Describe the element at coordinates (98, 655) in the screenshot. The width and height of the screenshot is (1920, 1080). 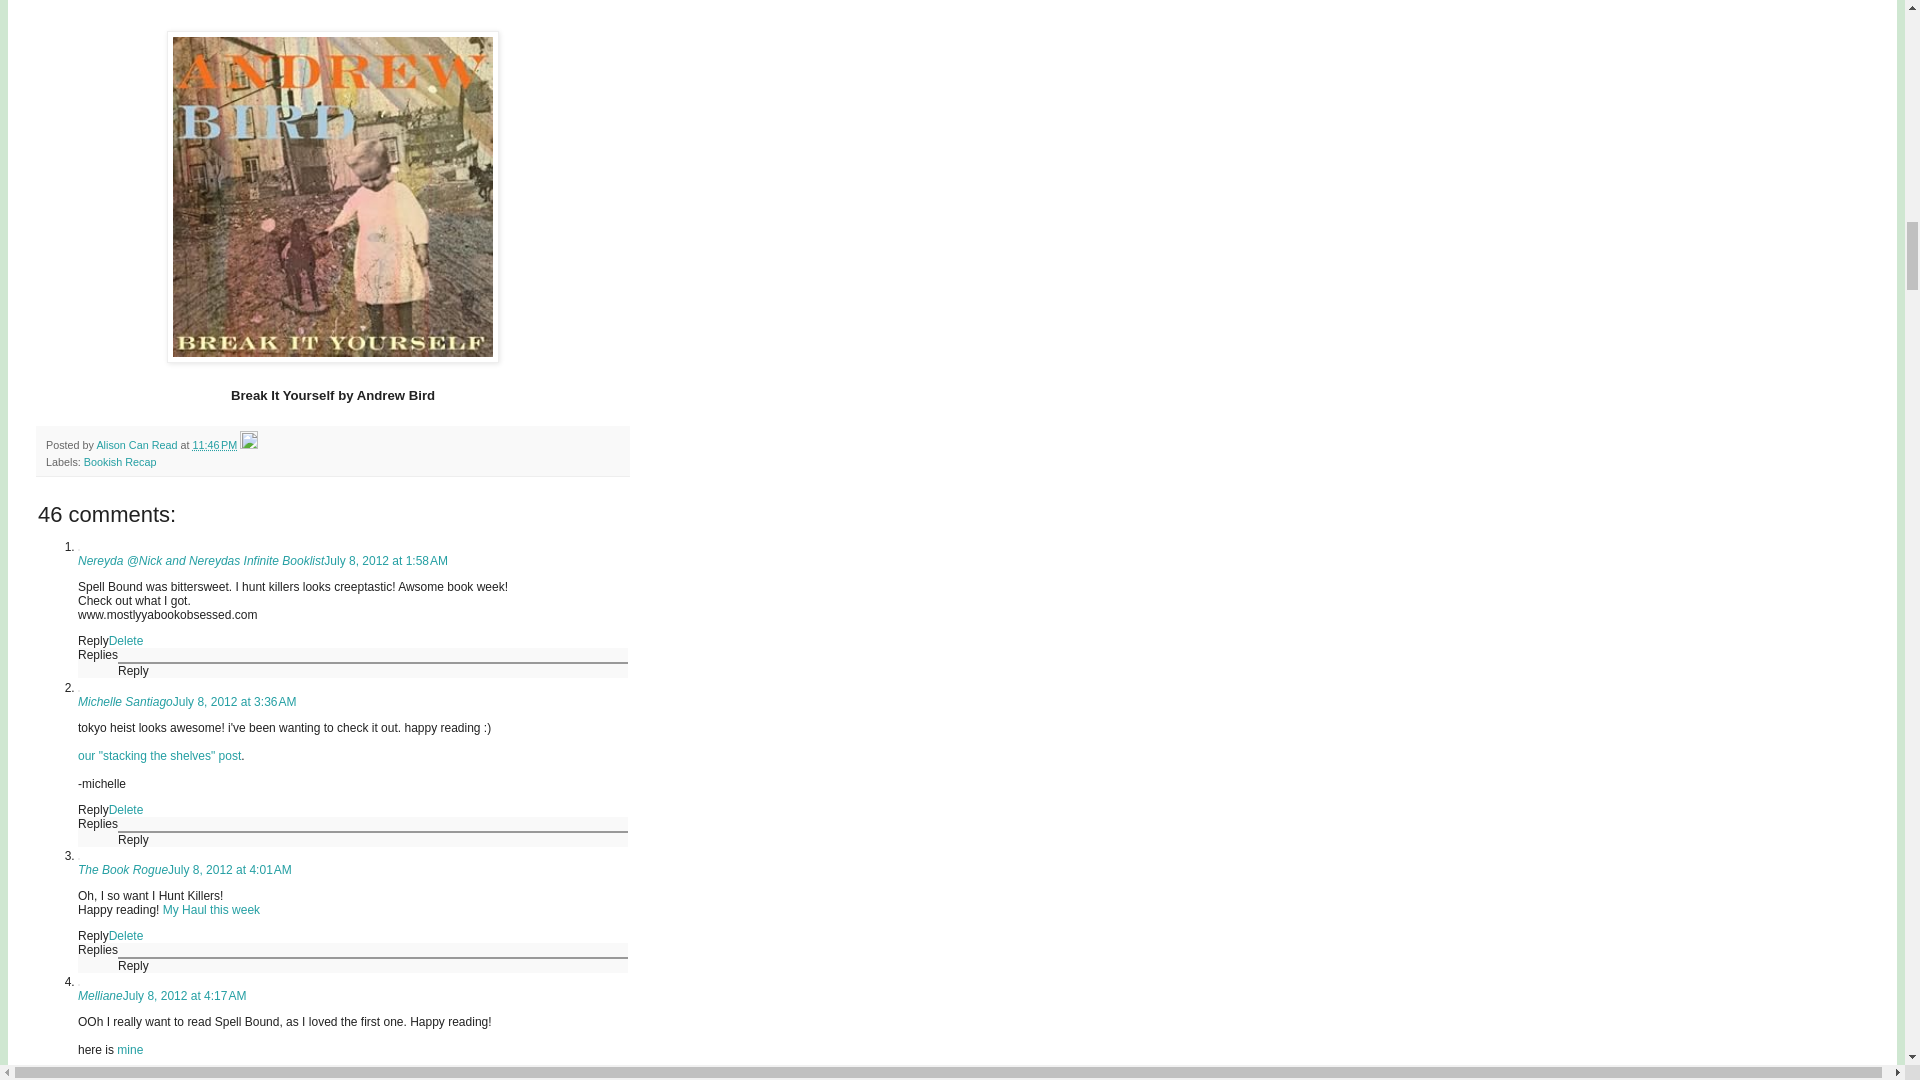
I see `Replies` at that location.